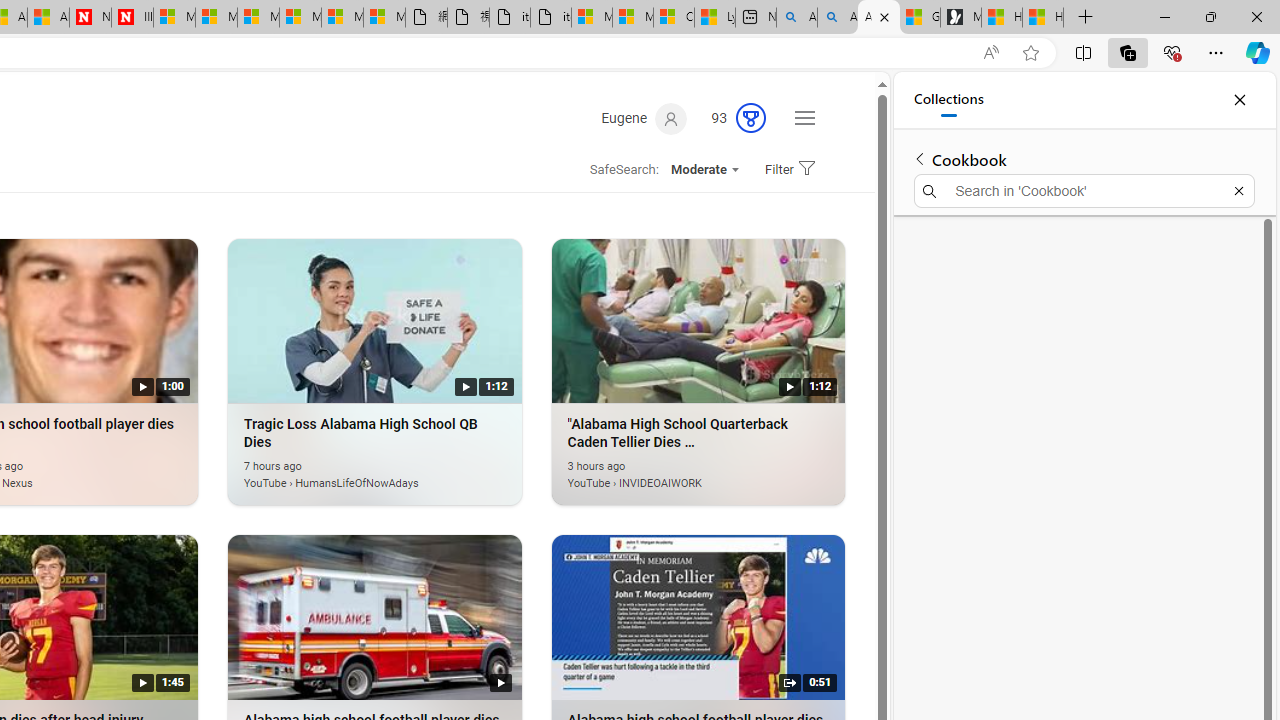 This screenshot has height=720, width=1280. What do you see at coordinates (349, 472) in the screenshot?
I see `Tragic Loss Alabama High School QB Dies` at bounding box center [349, 472].